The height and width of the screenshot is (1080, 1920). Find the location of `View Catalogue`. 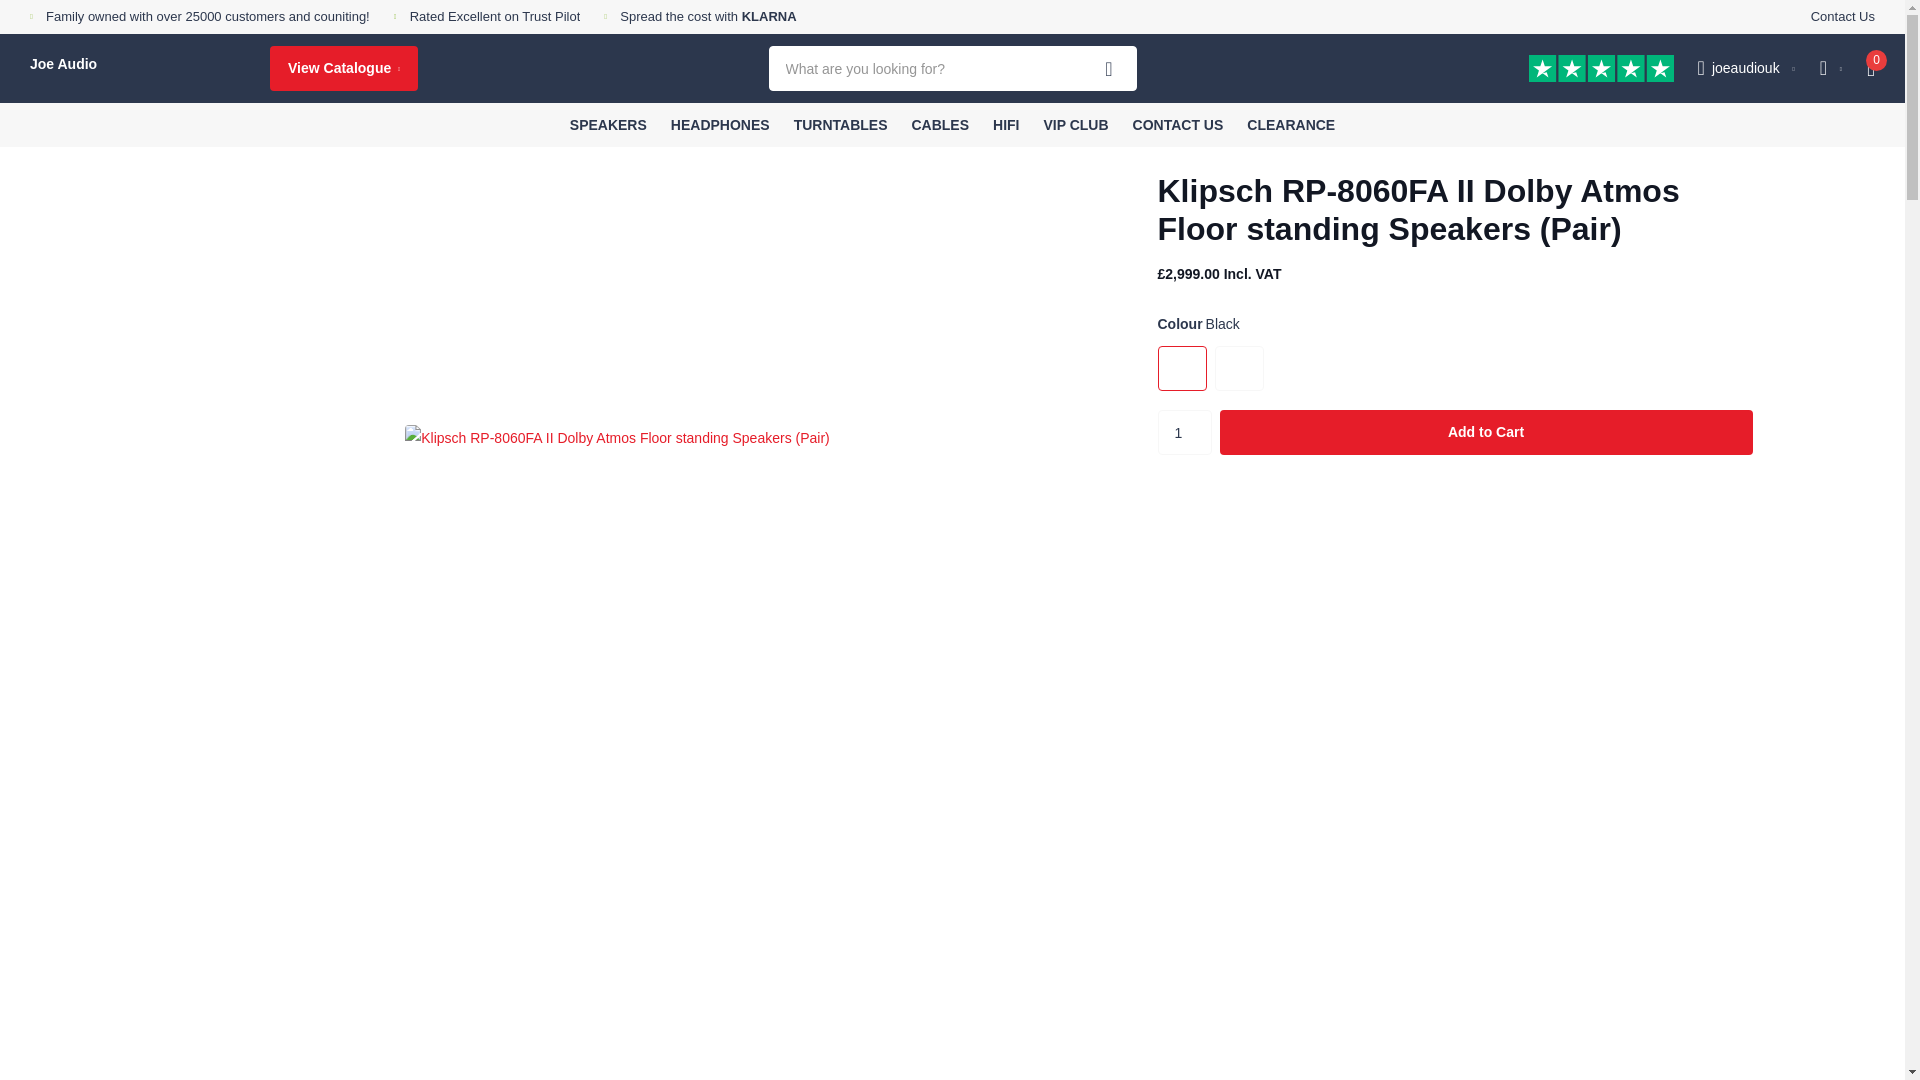

View Catalogue is located at coordinates (344, 68).